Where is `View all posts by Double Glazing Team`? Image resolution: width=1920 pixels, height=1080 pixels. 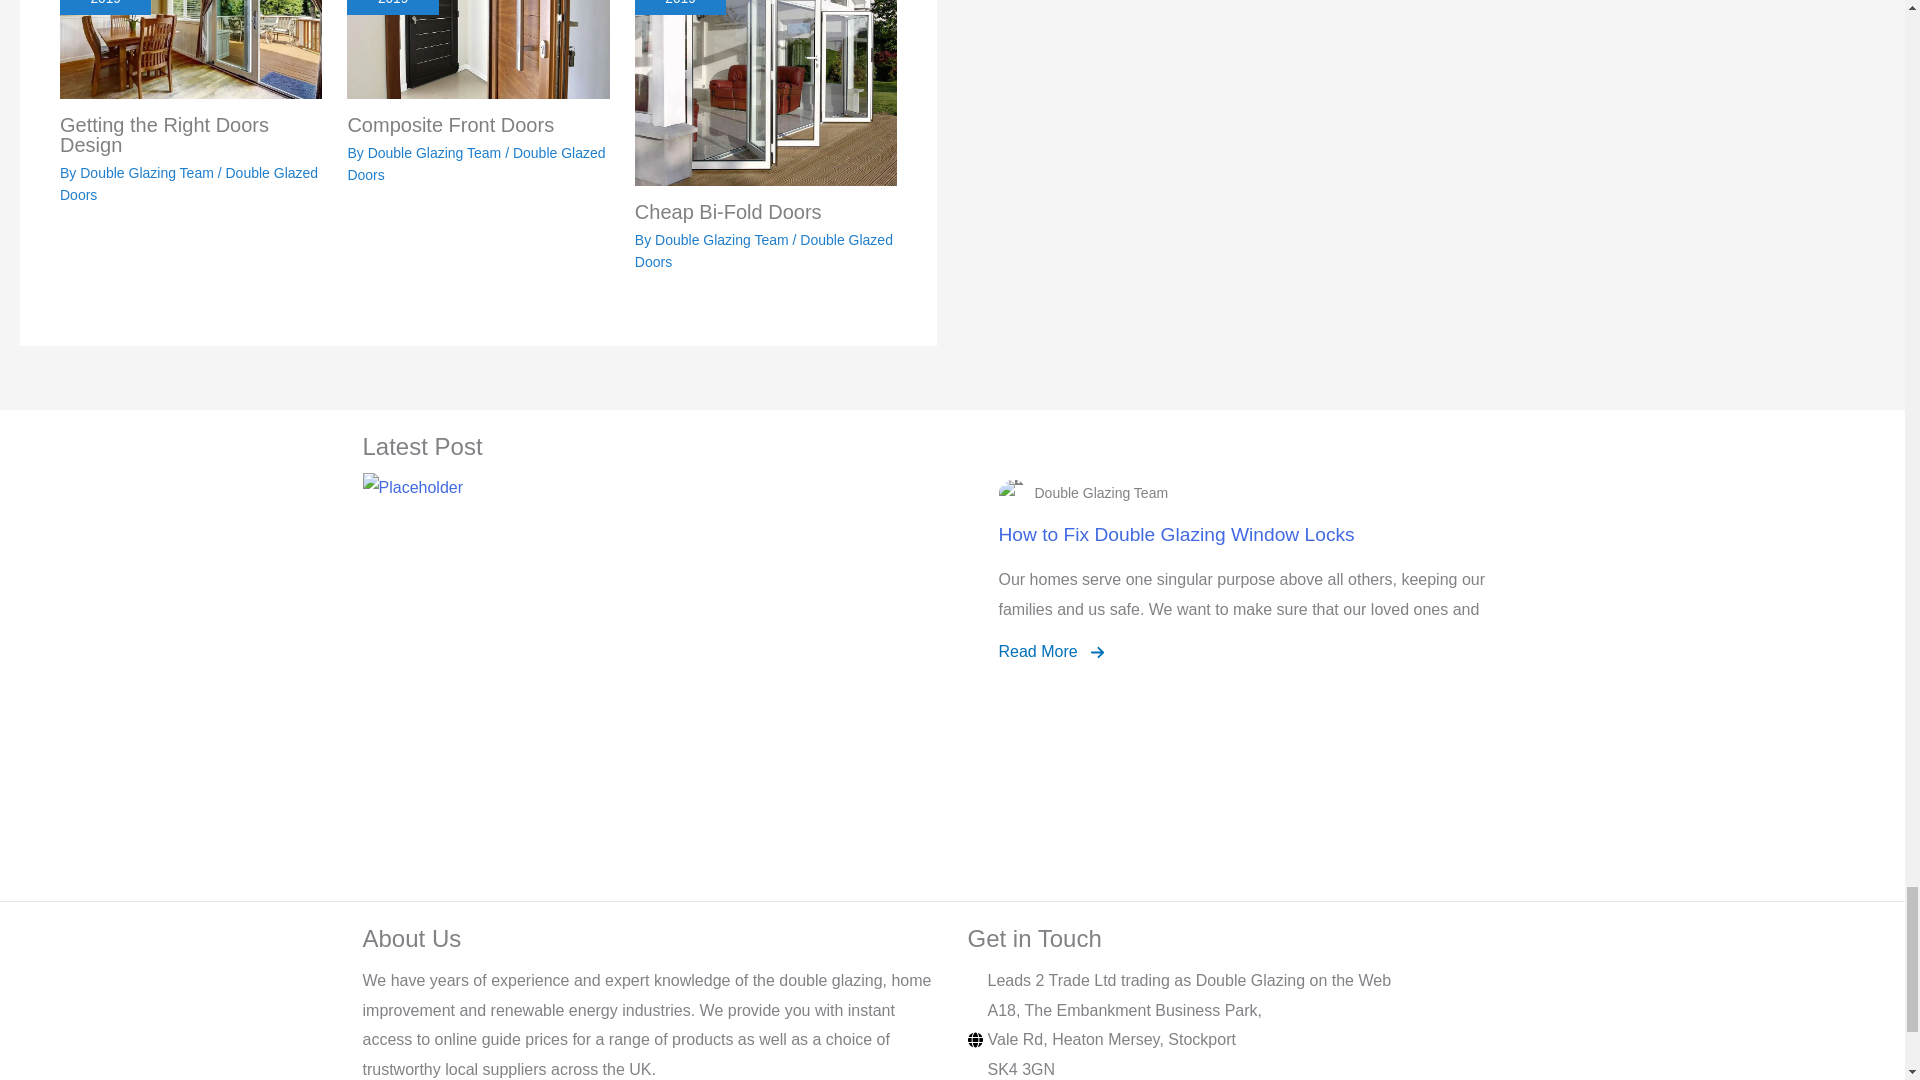 View all posts by Double Glazing Team is located at coordinates (148, 173).